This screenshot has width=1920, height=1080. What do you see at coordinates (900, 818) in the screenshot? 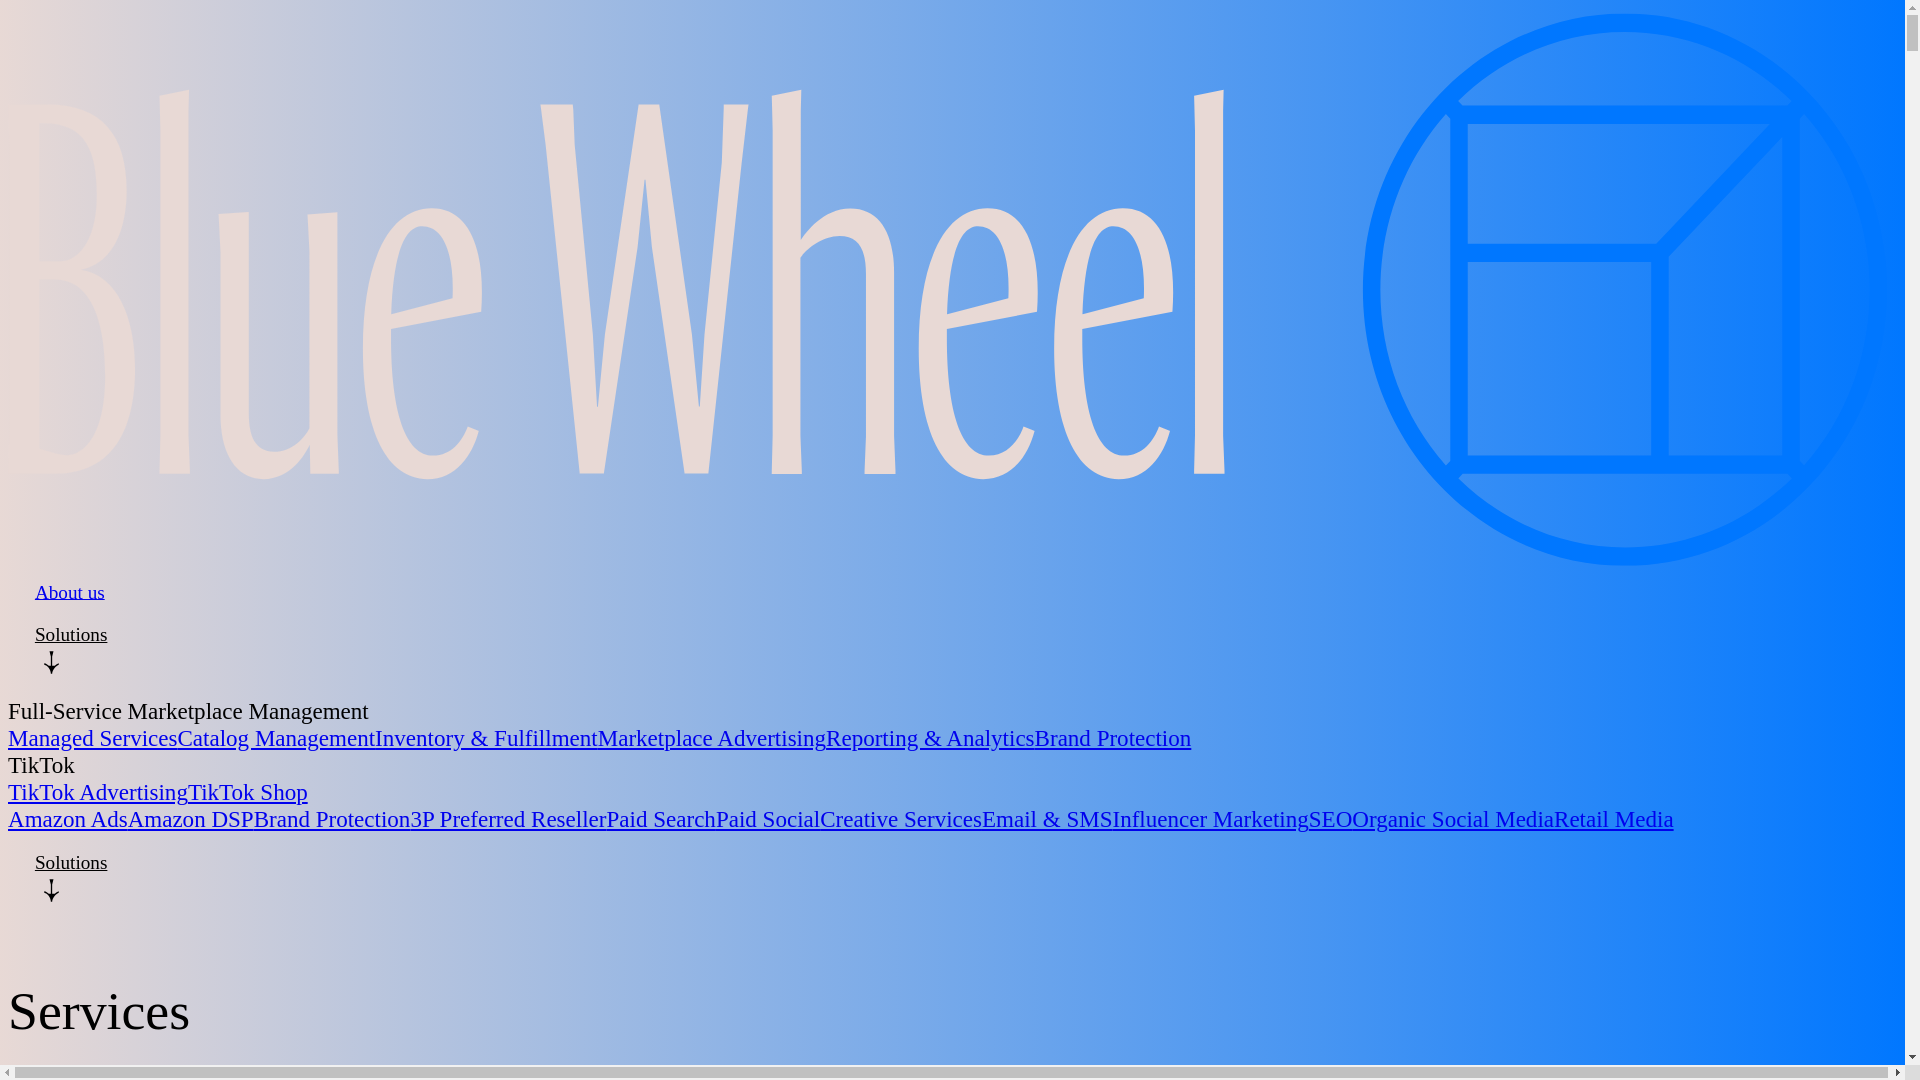
I see `Creative Services` at bounding box center [900, 818].